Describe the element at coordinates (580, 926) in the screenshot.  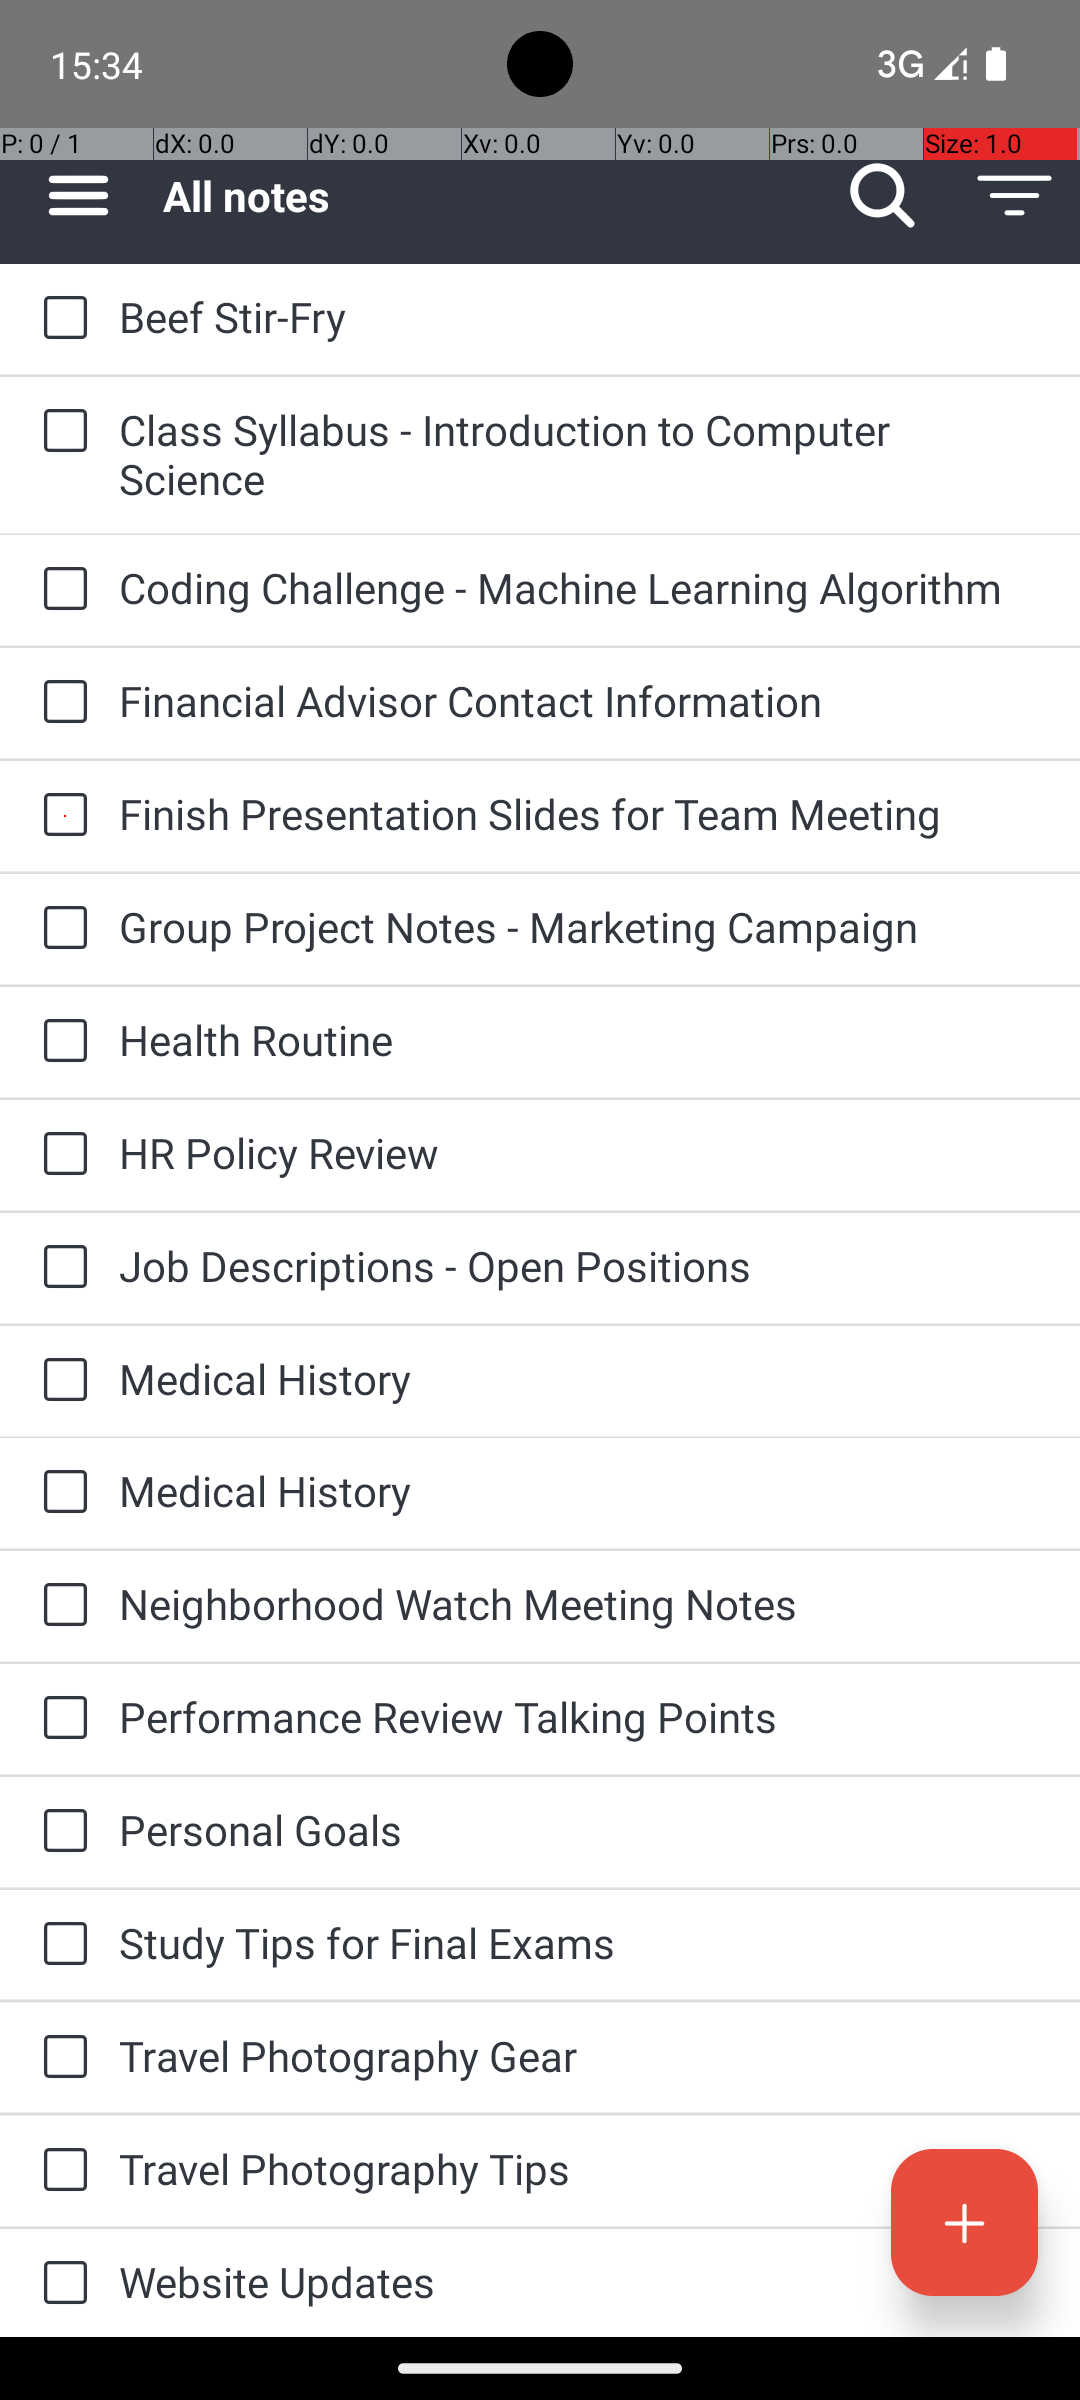
I see `Group Project Notes - Marketing Campaign` at that location.